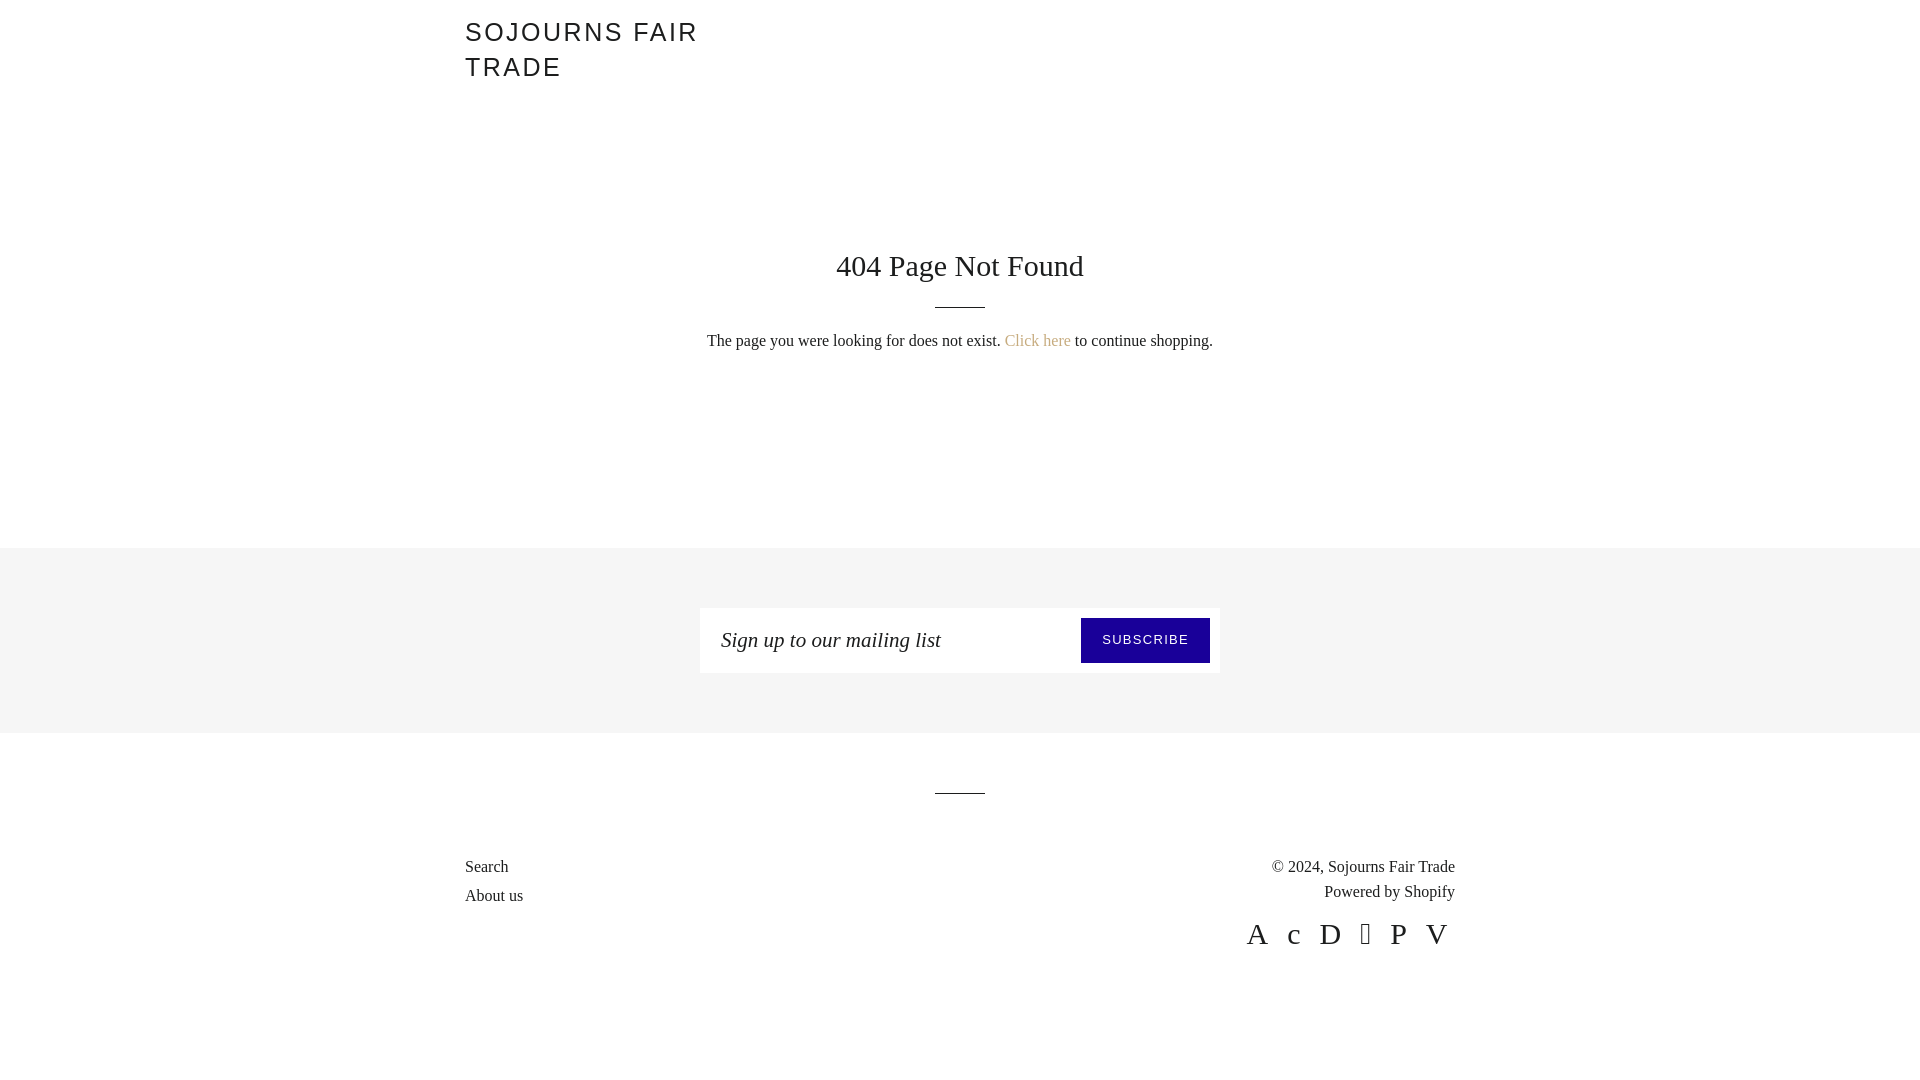  Describe the element at coordinates (1144, 640) in the screenshot. I see `SUBSCRIBE` at that location.